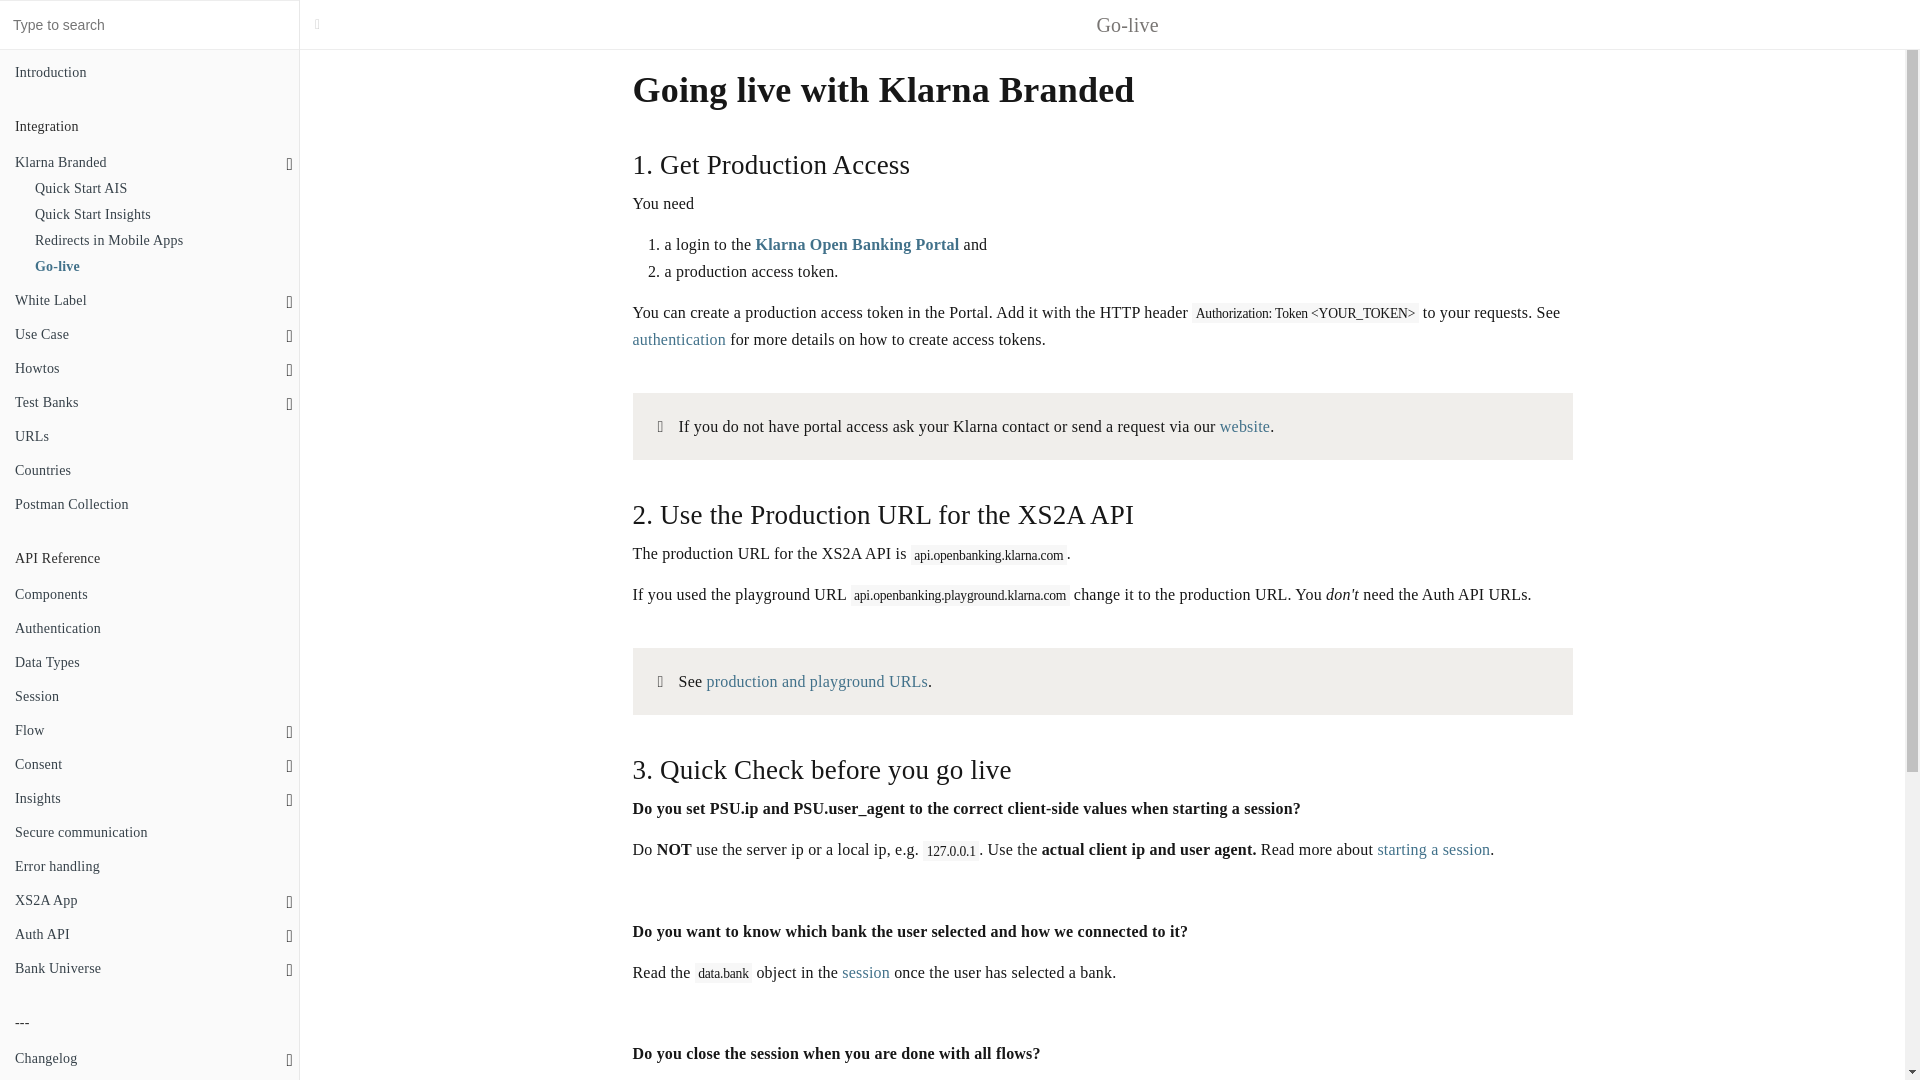 The height and width of the screenshot is (1080, 1920). I want to click on Quick Start Insights, so click(159, 214).